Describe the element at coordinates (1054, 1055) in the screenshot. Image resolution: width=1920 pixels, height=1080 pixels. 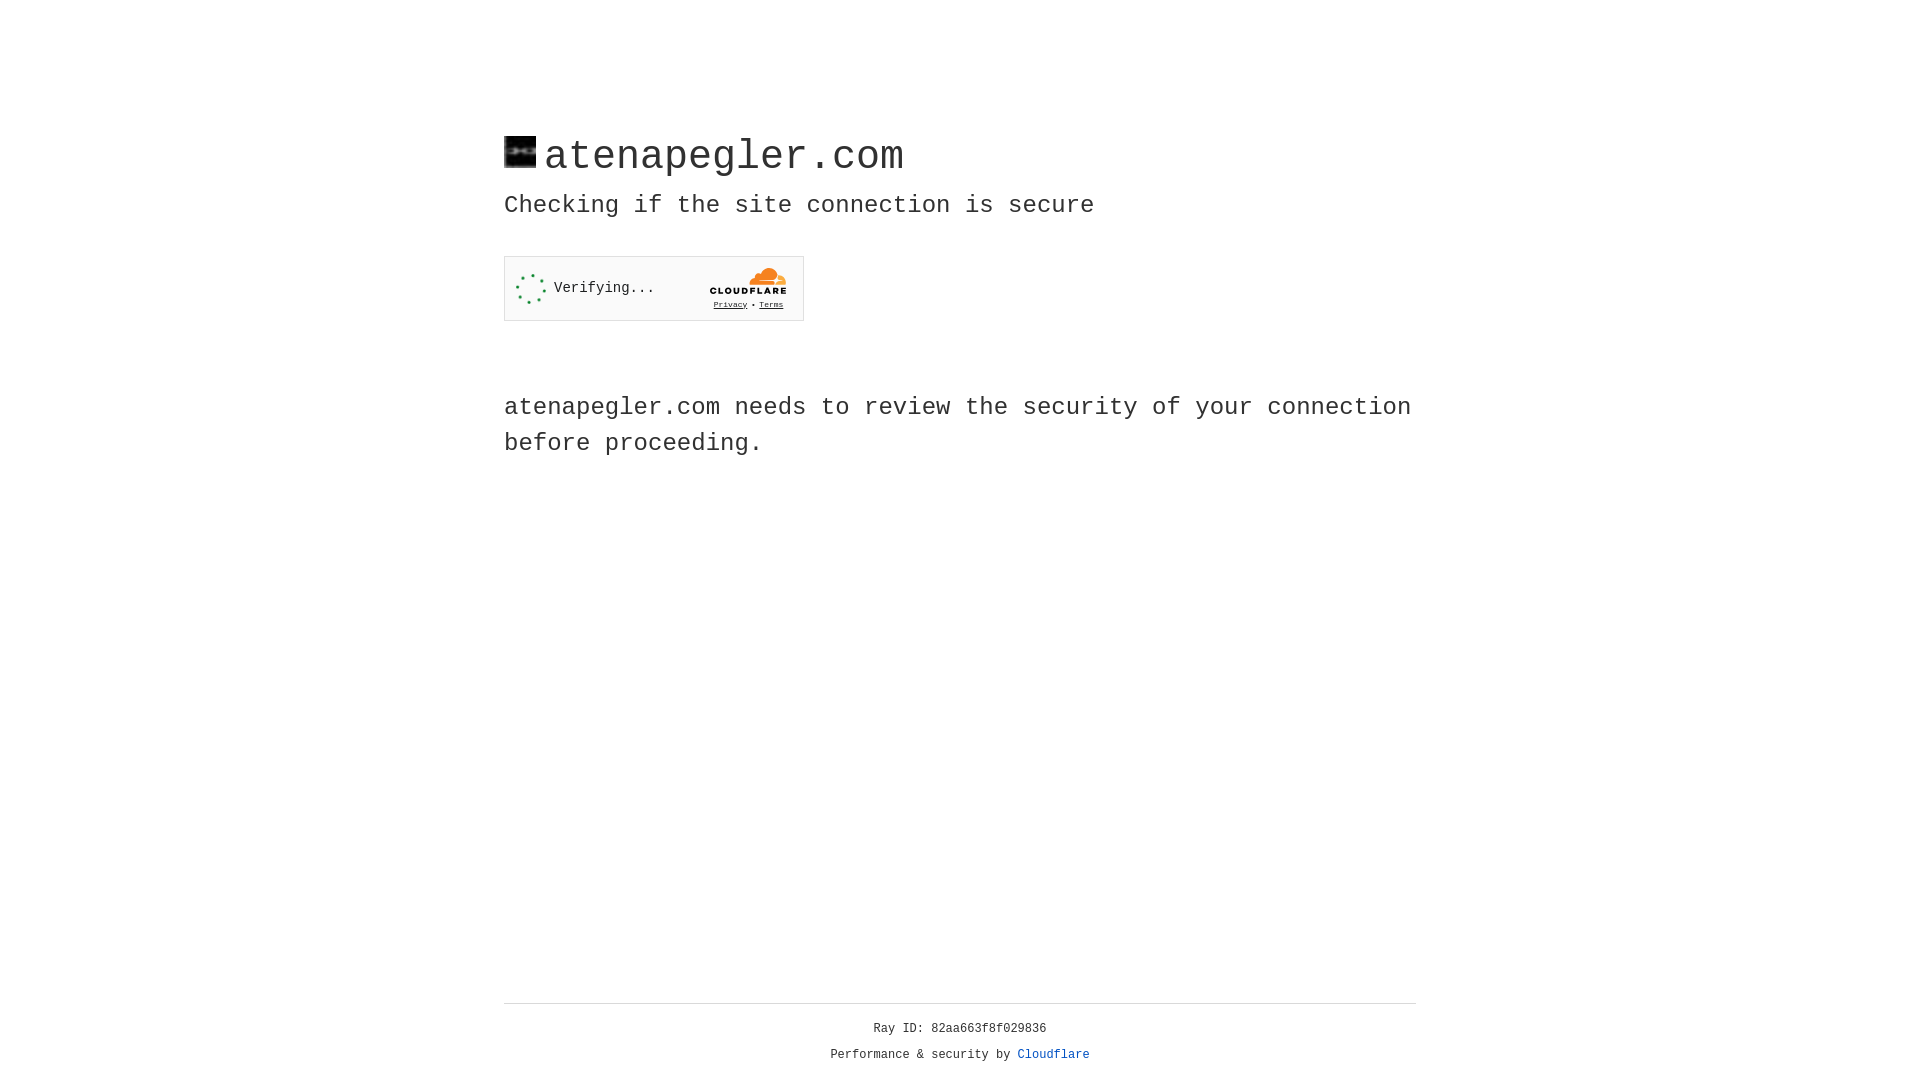
I see `Cloudflare` at that location.